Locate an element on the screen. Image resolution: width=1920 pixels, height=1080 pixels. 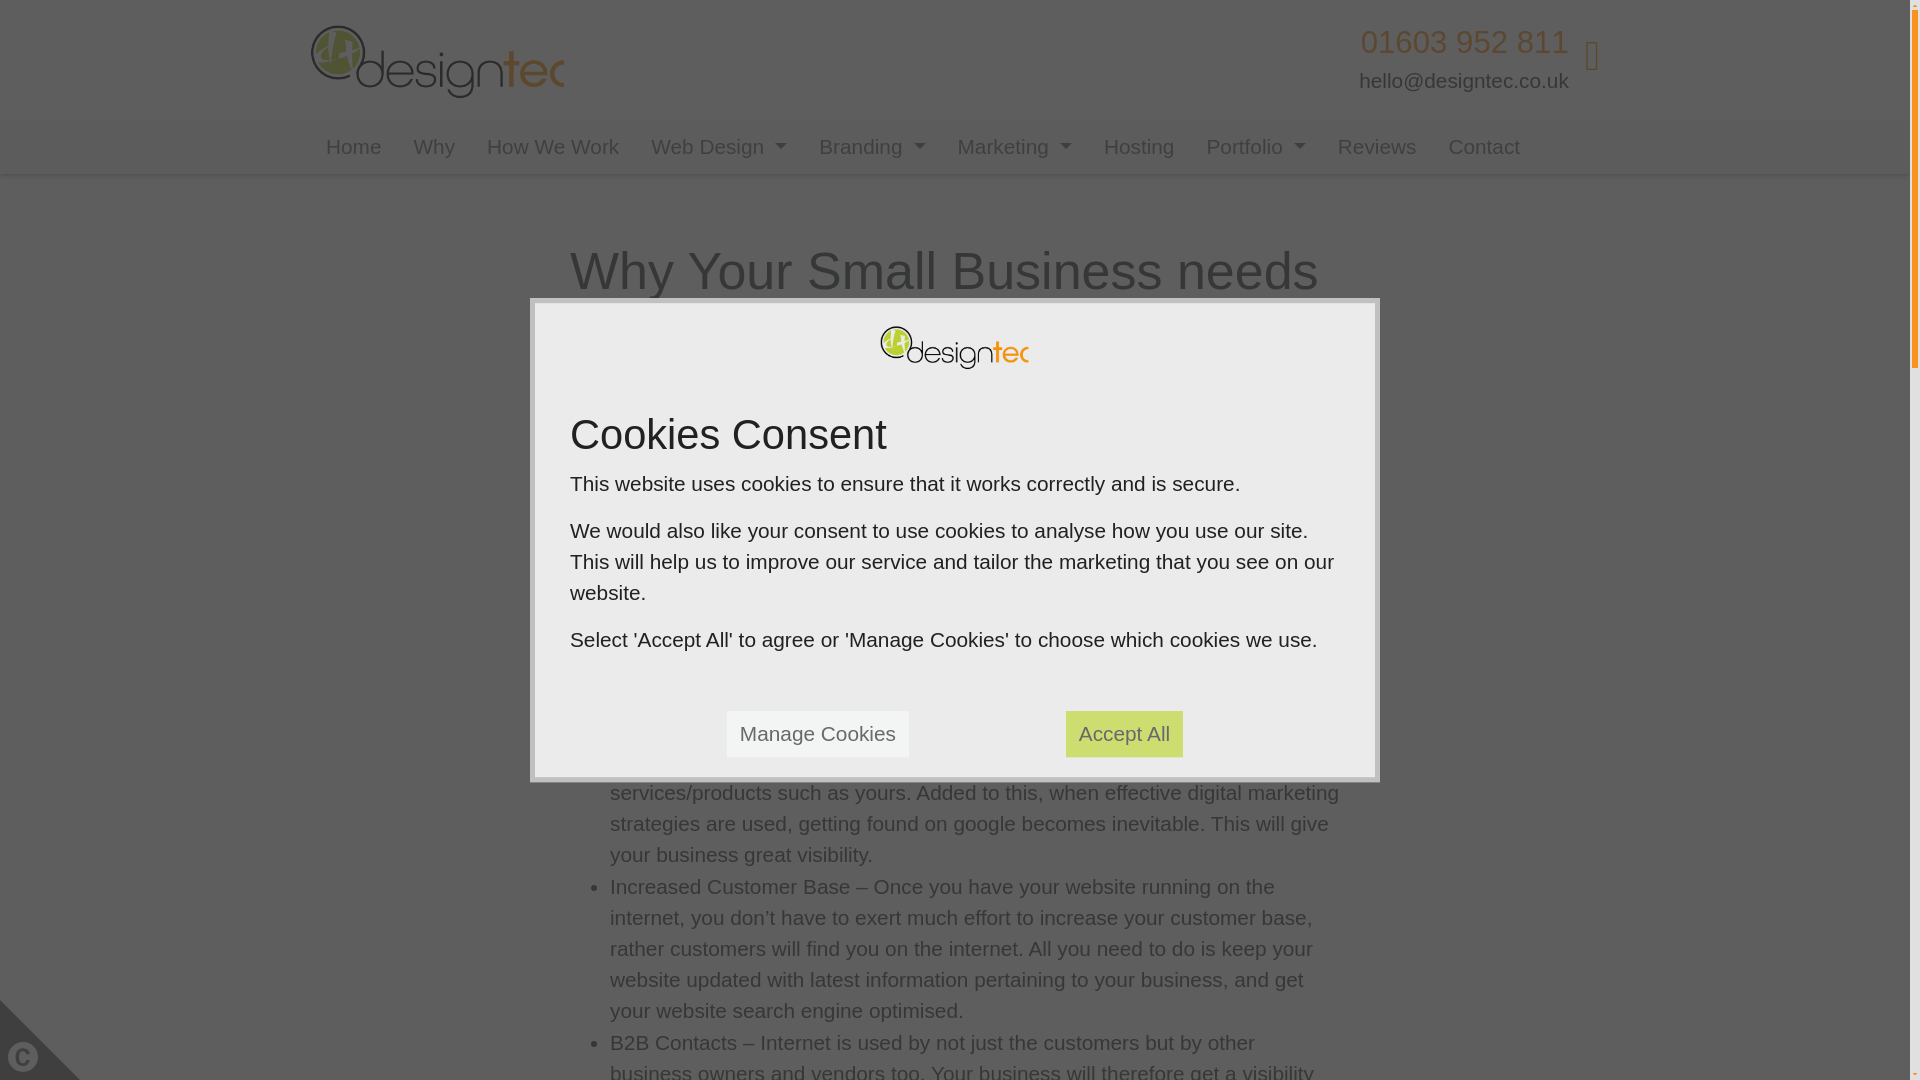
Marketing is located at coordinates (1015, 146).